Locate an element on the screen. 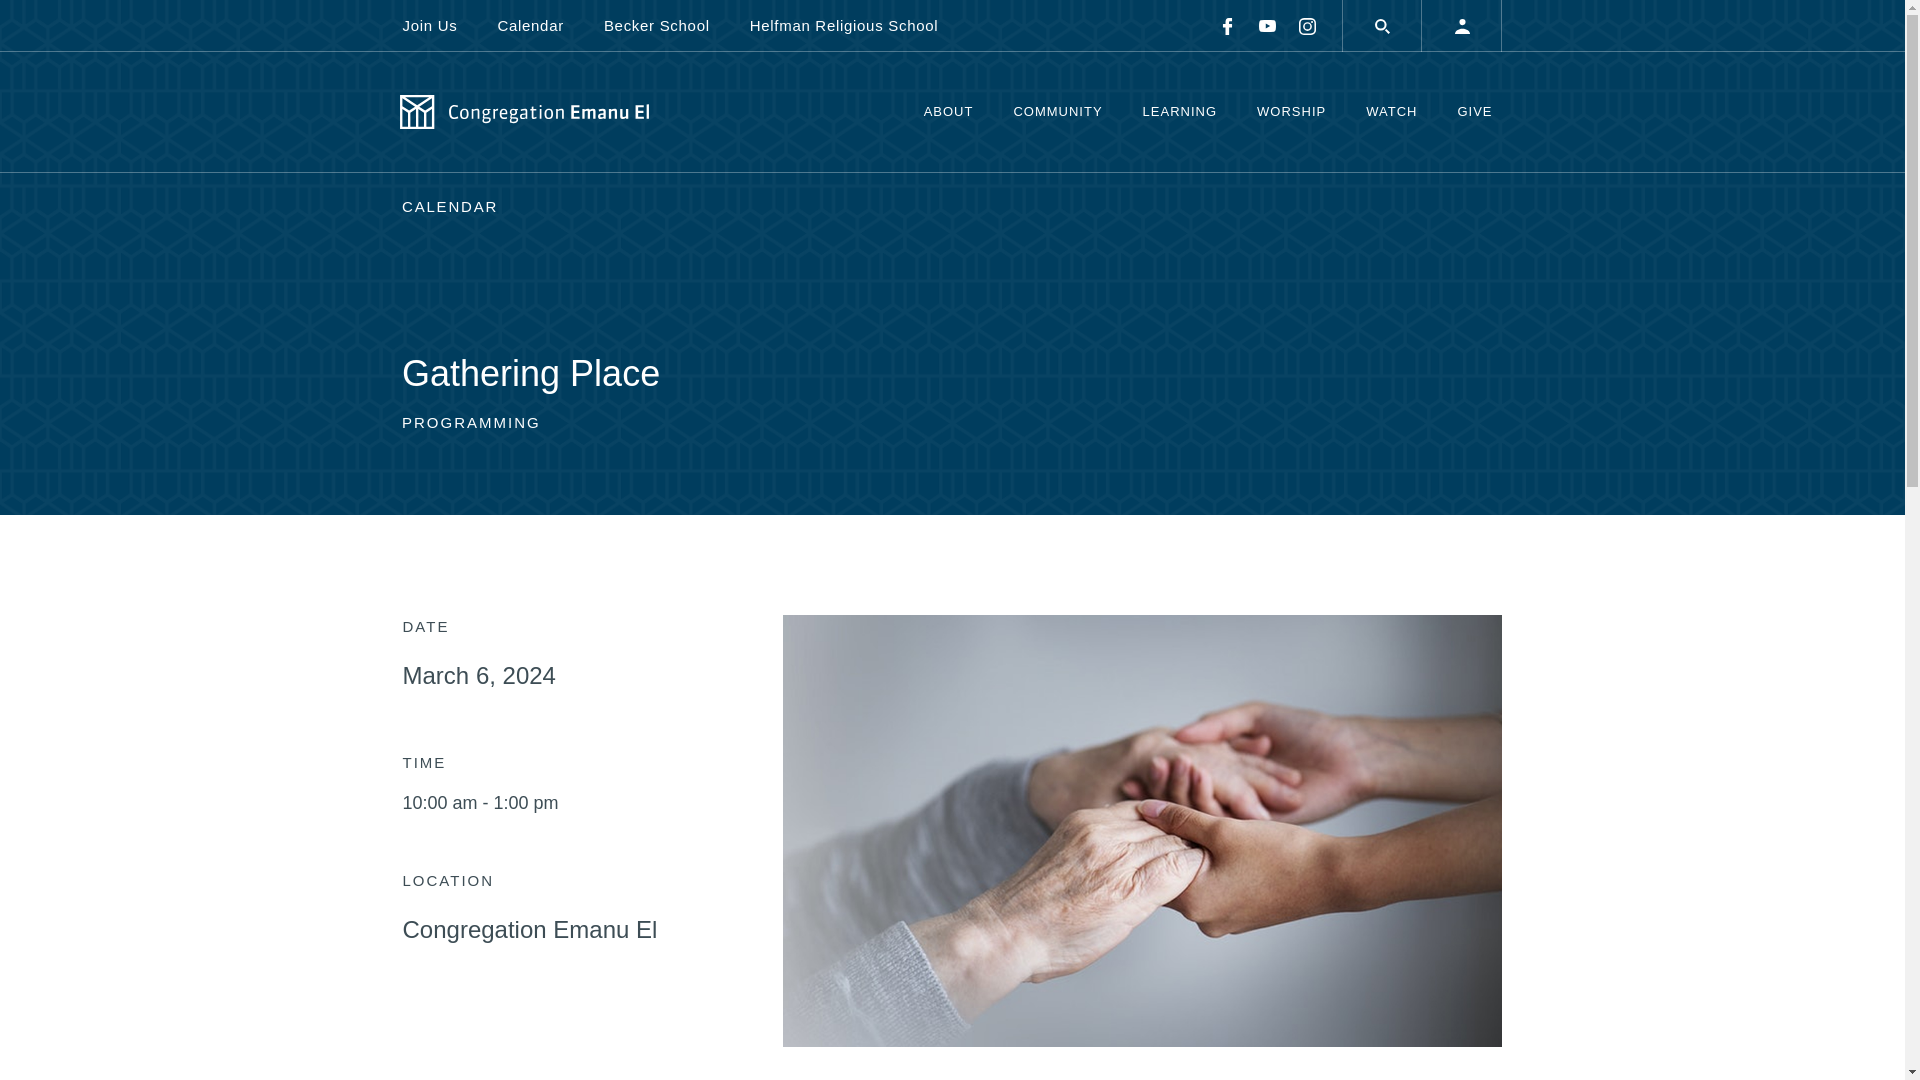  WORSHIP is located at coordinates (1290, 112).